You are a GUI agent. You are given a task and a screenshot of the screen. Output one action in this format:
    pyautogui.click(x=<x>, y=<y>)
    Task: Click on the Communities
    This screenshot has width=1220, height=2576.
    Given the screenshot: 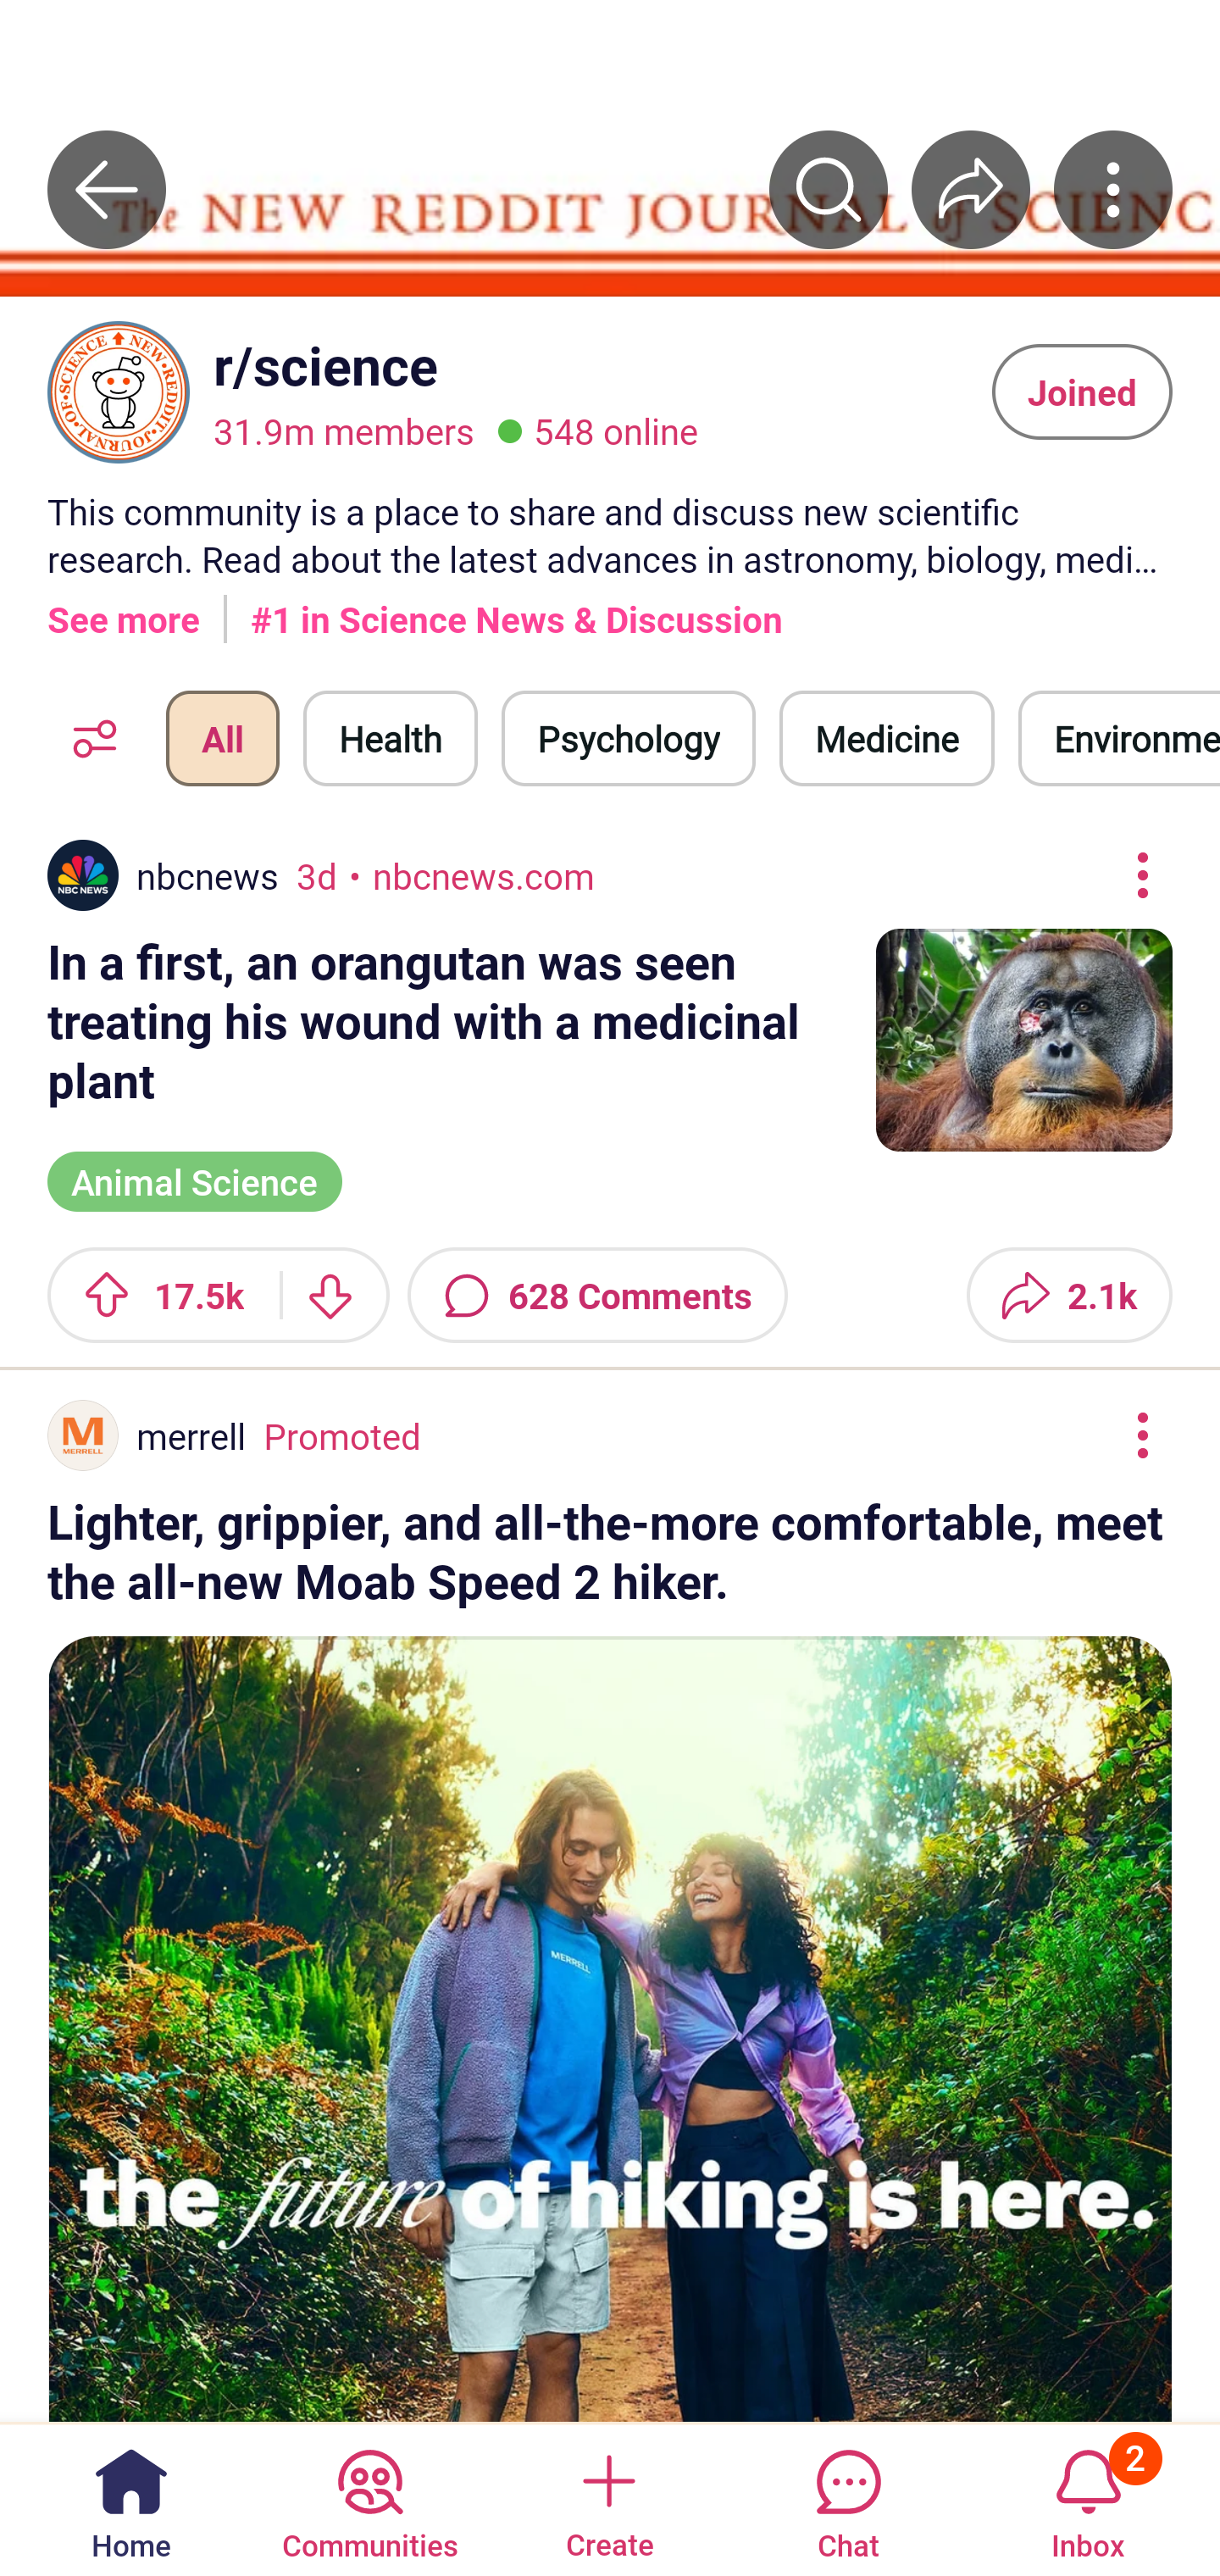 What is the action you would take?
    pyautogui.click(x=369, y=2498)
    